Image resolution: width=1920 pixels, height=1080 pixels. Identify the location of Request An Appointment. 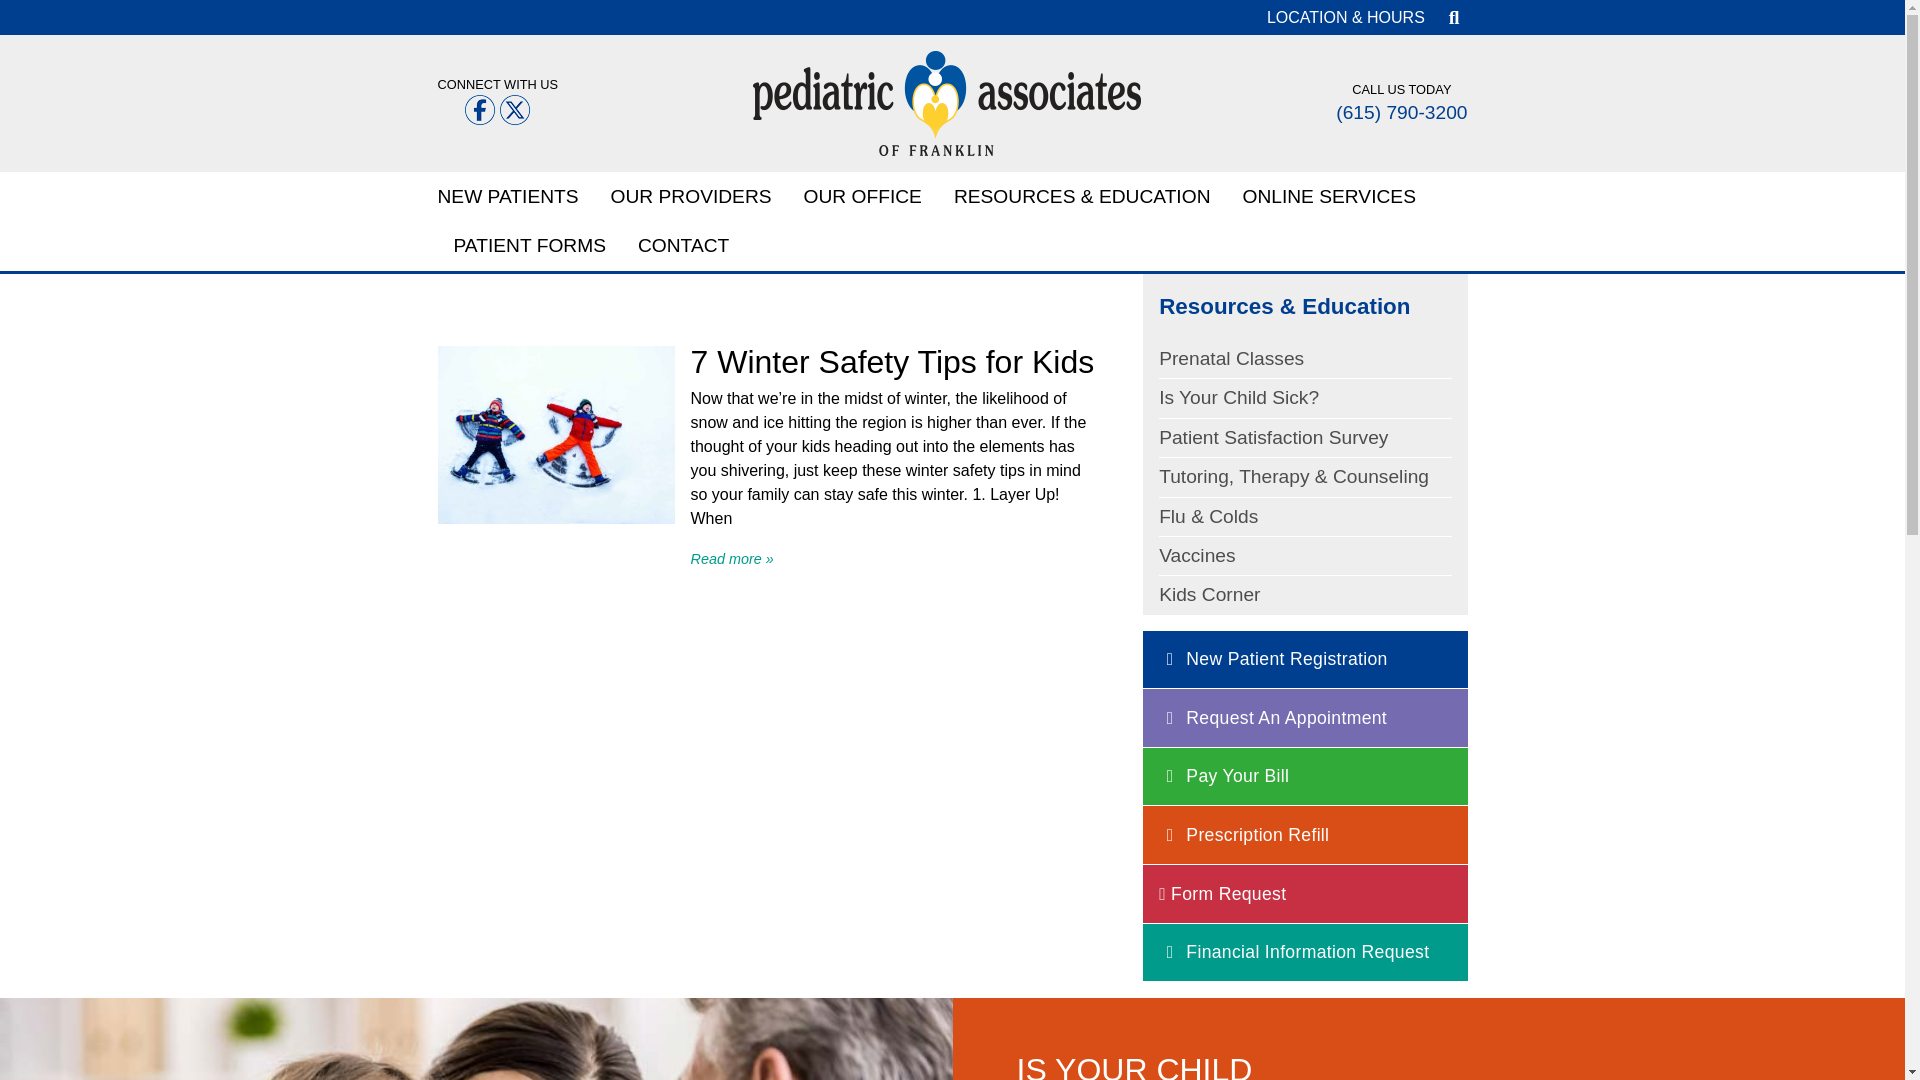
(1272, 717).